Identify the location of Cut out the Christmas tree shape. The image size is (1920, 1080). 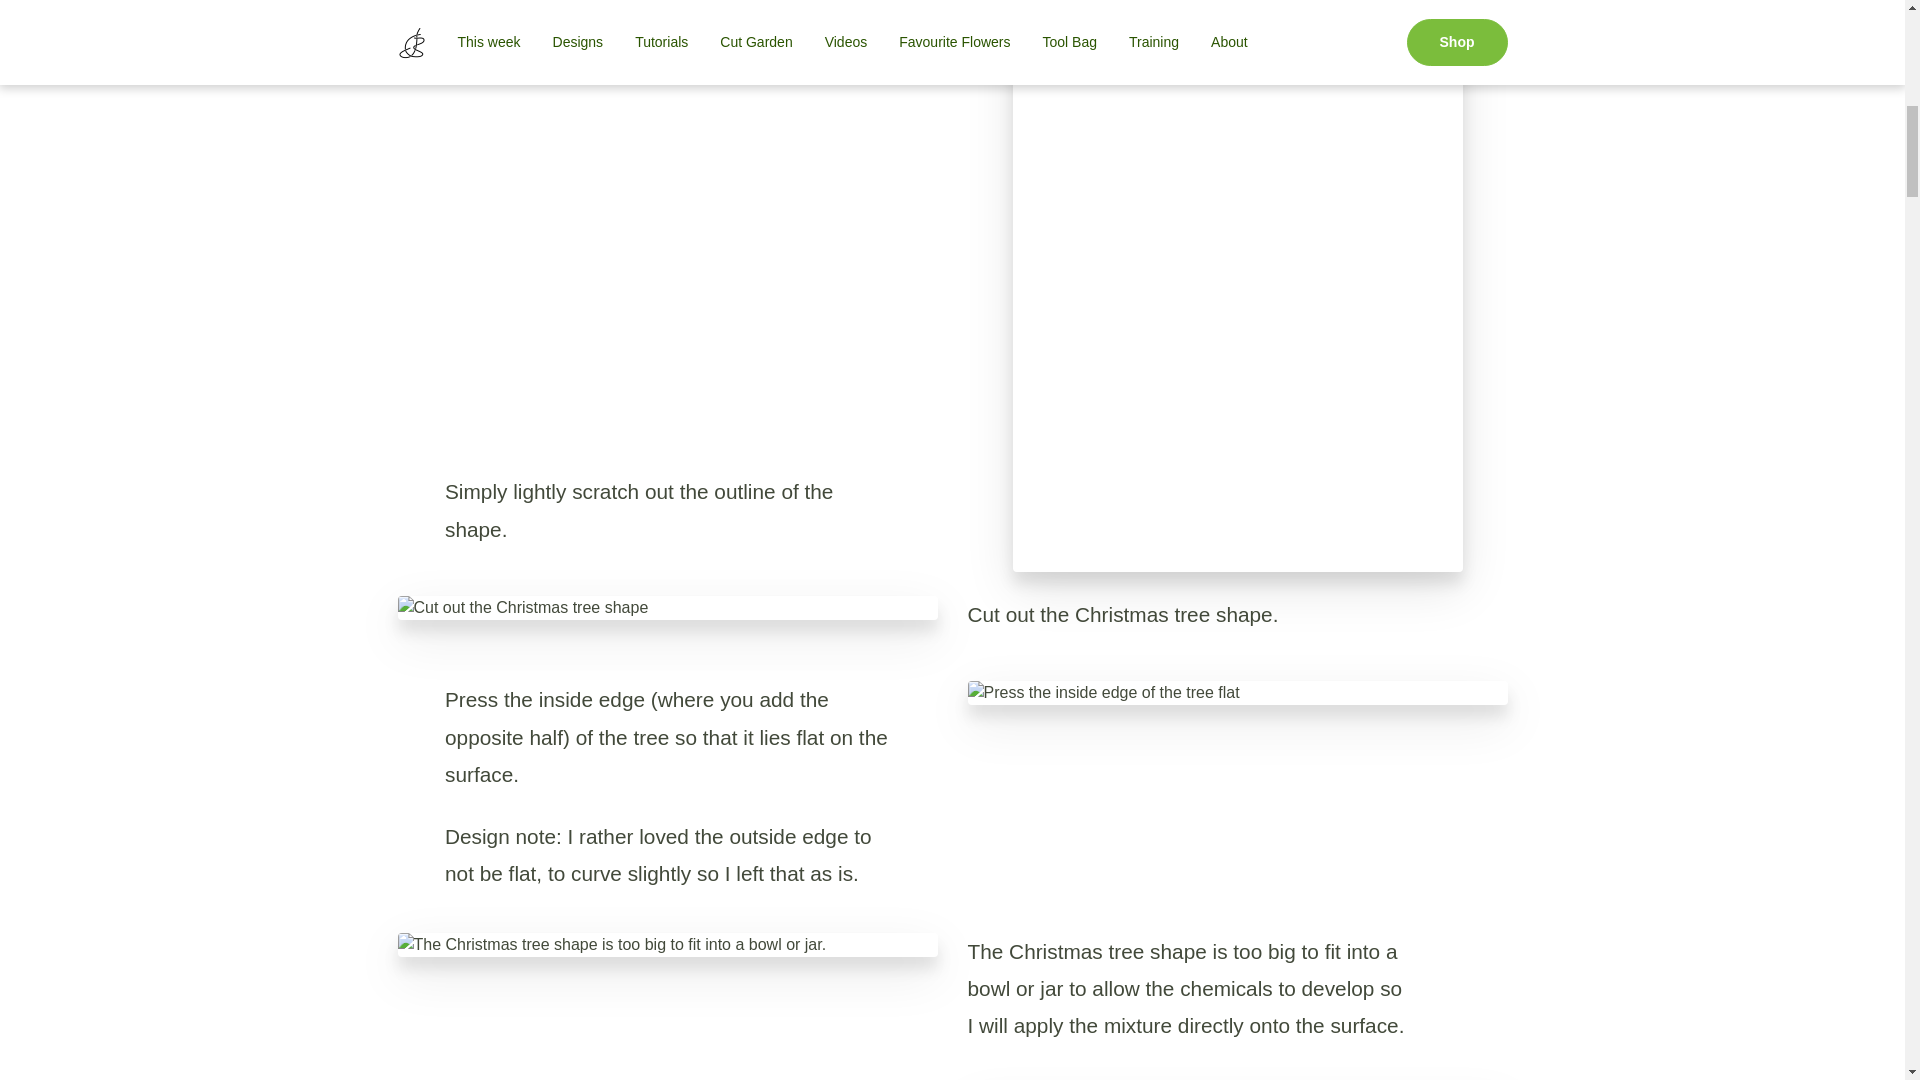
(668, 608).